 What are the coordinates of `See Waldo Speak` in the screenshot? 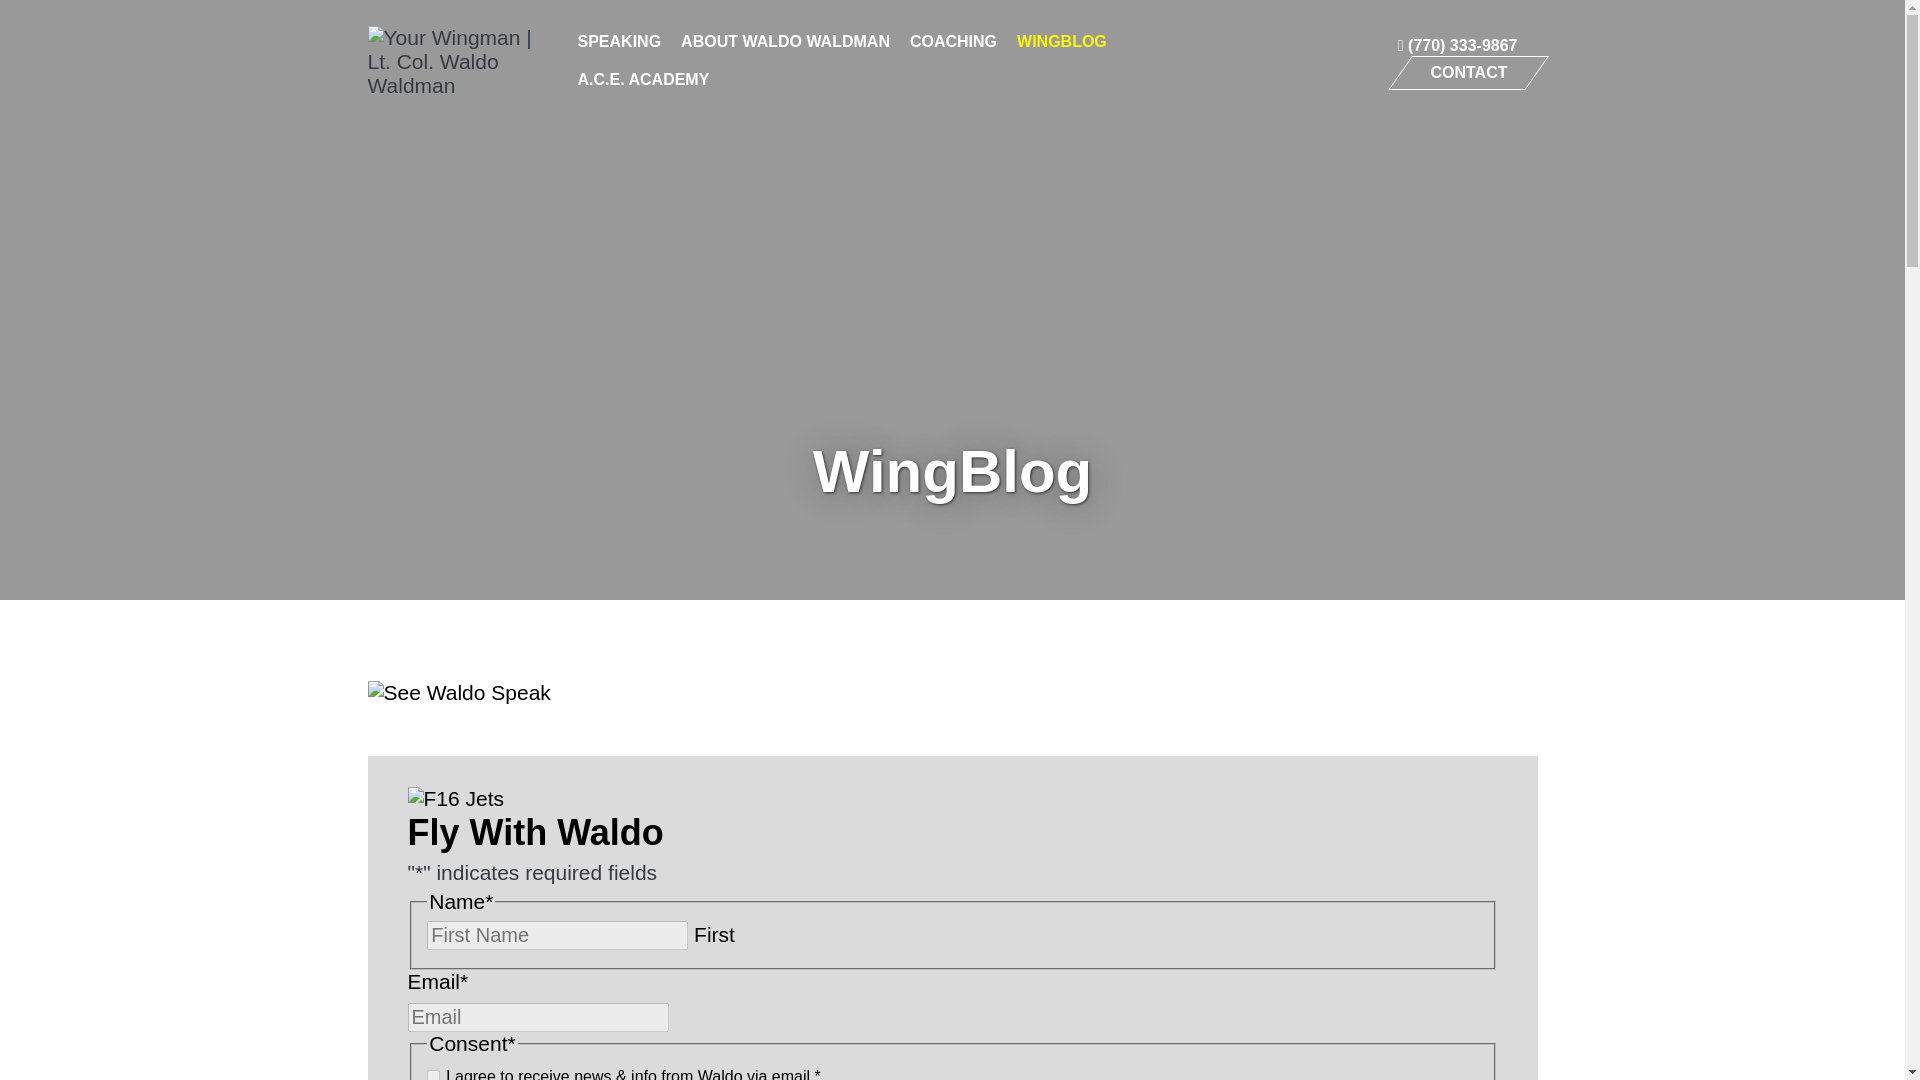 It's located at (460, 693).